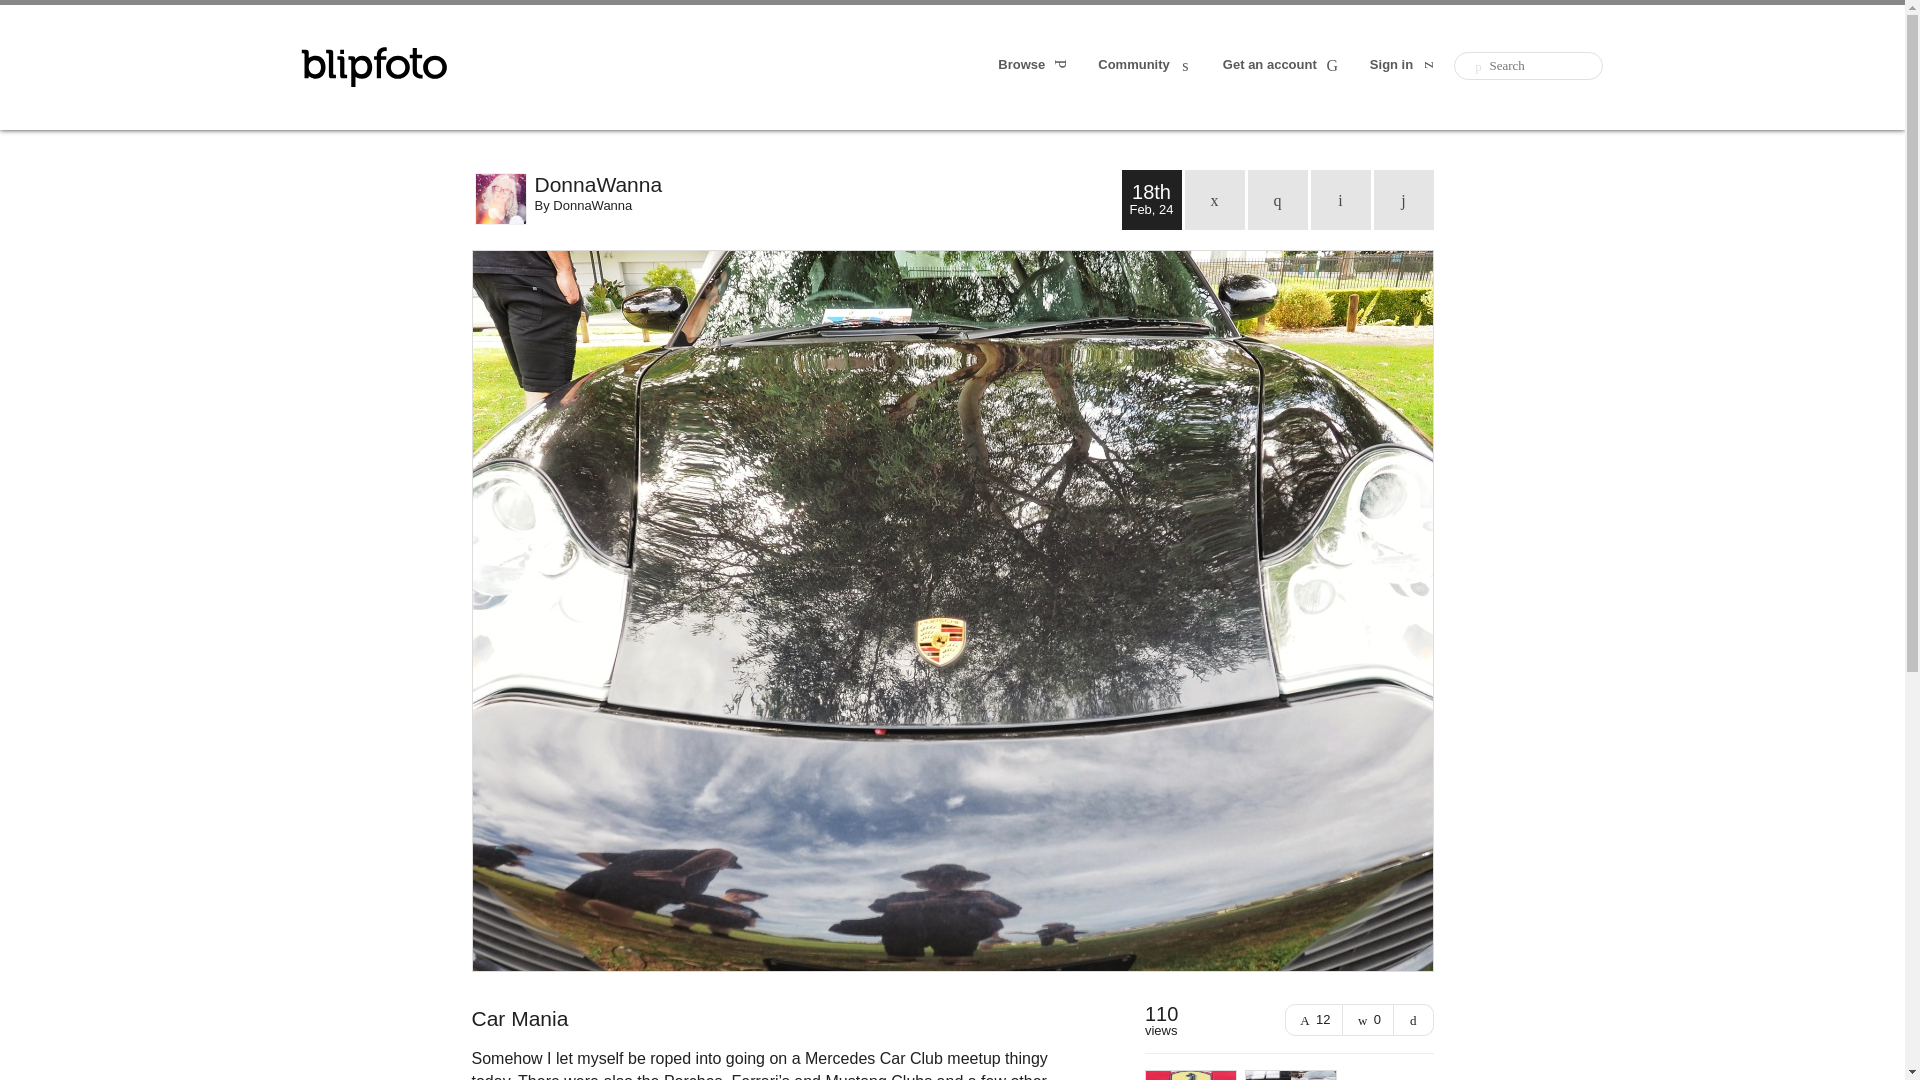 This screenshot has width=1920, height=1080. Describe the element at coordinates (1340, 200) in the screenshot. I see `Previous` at that location.